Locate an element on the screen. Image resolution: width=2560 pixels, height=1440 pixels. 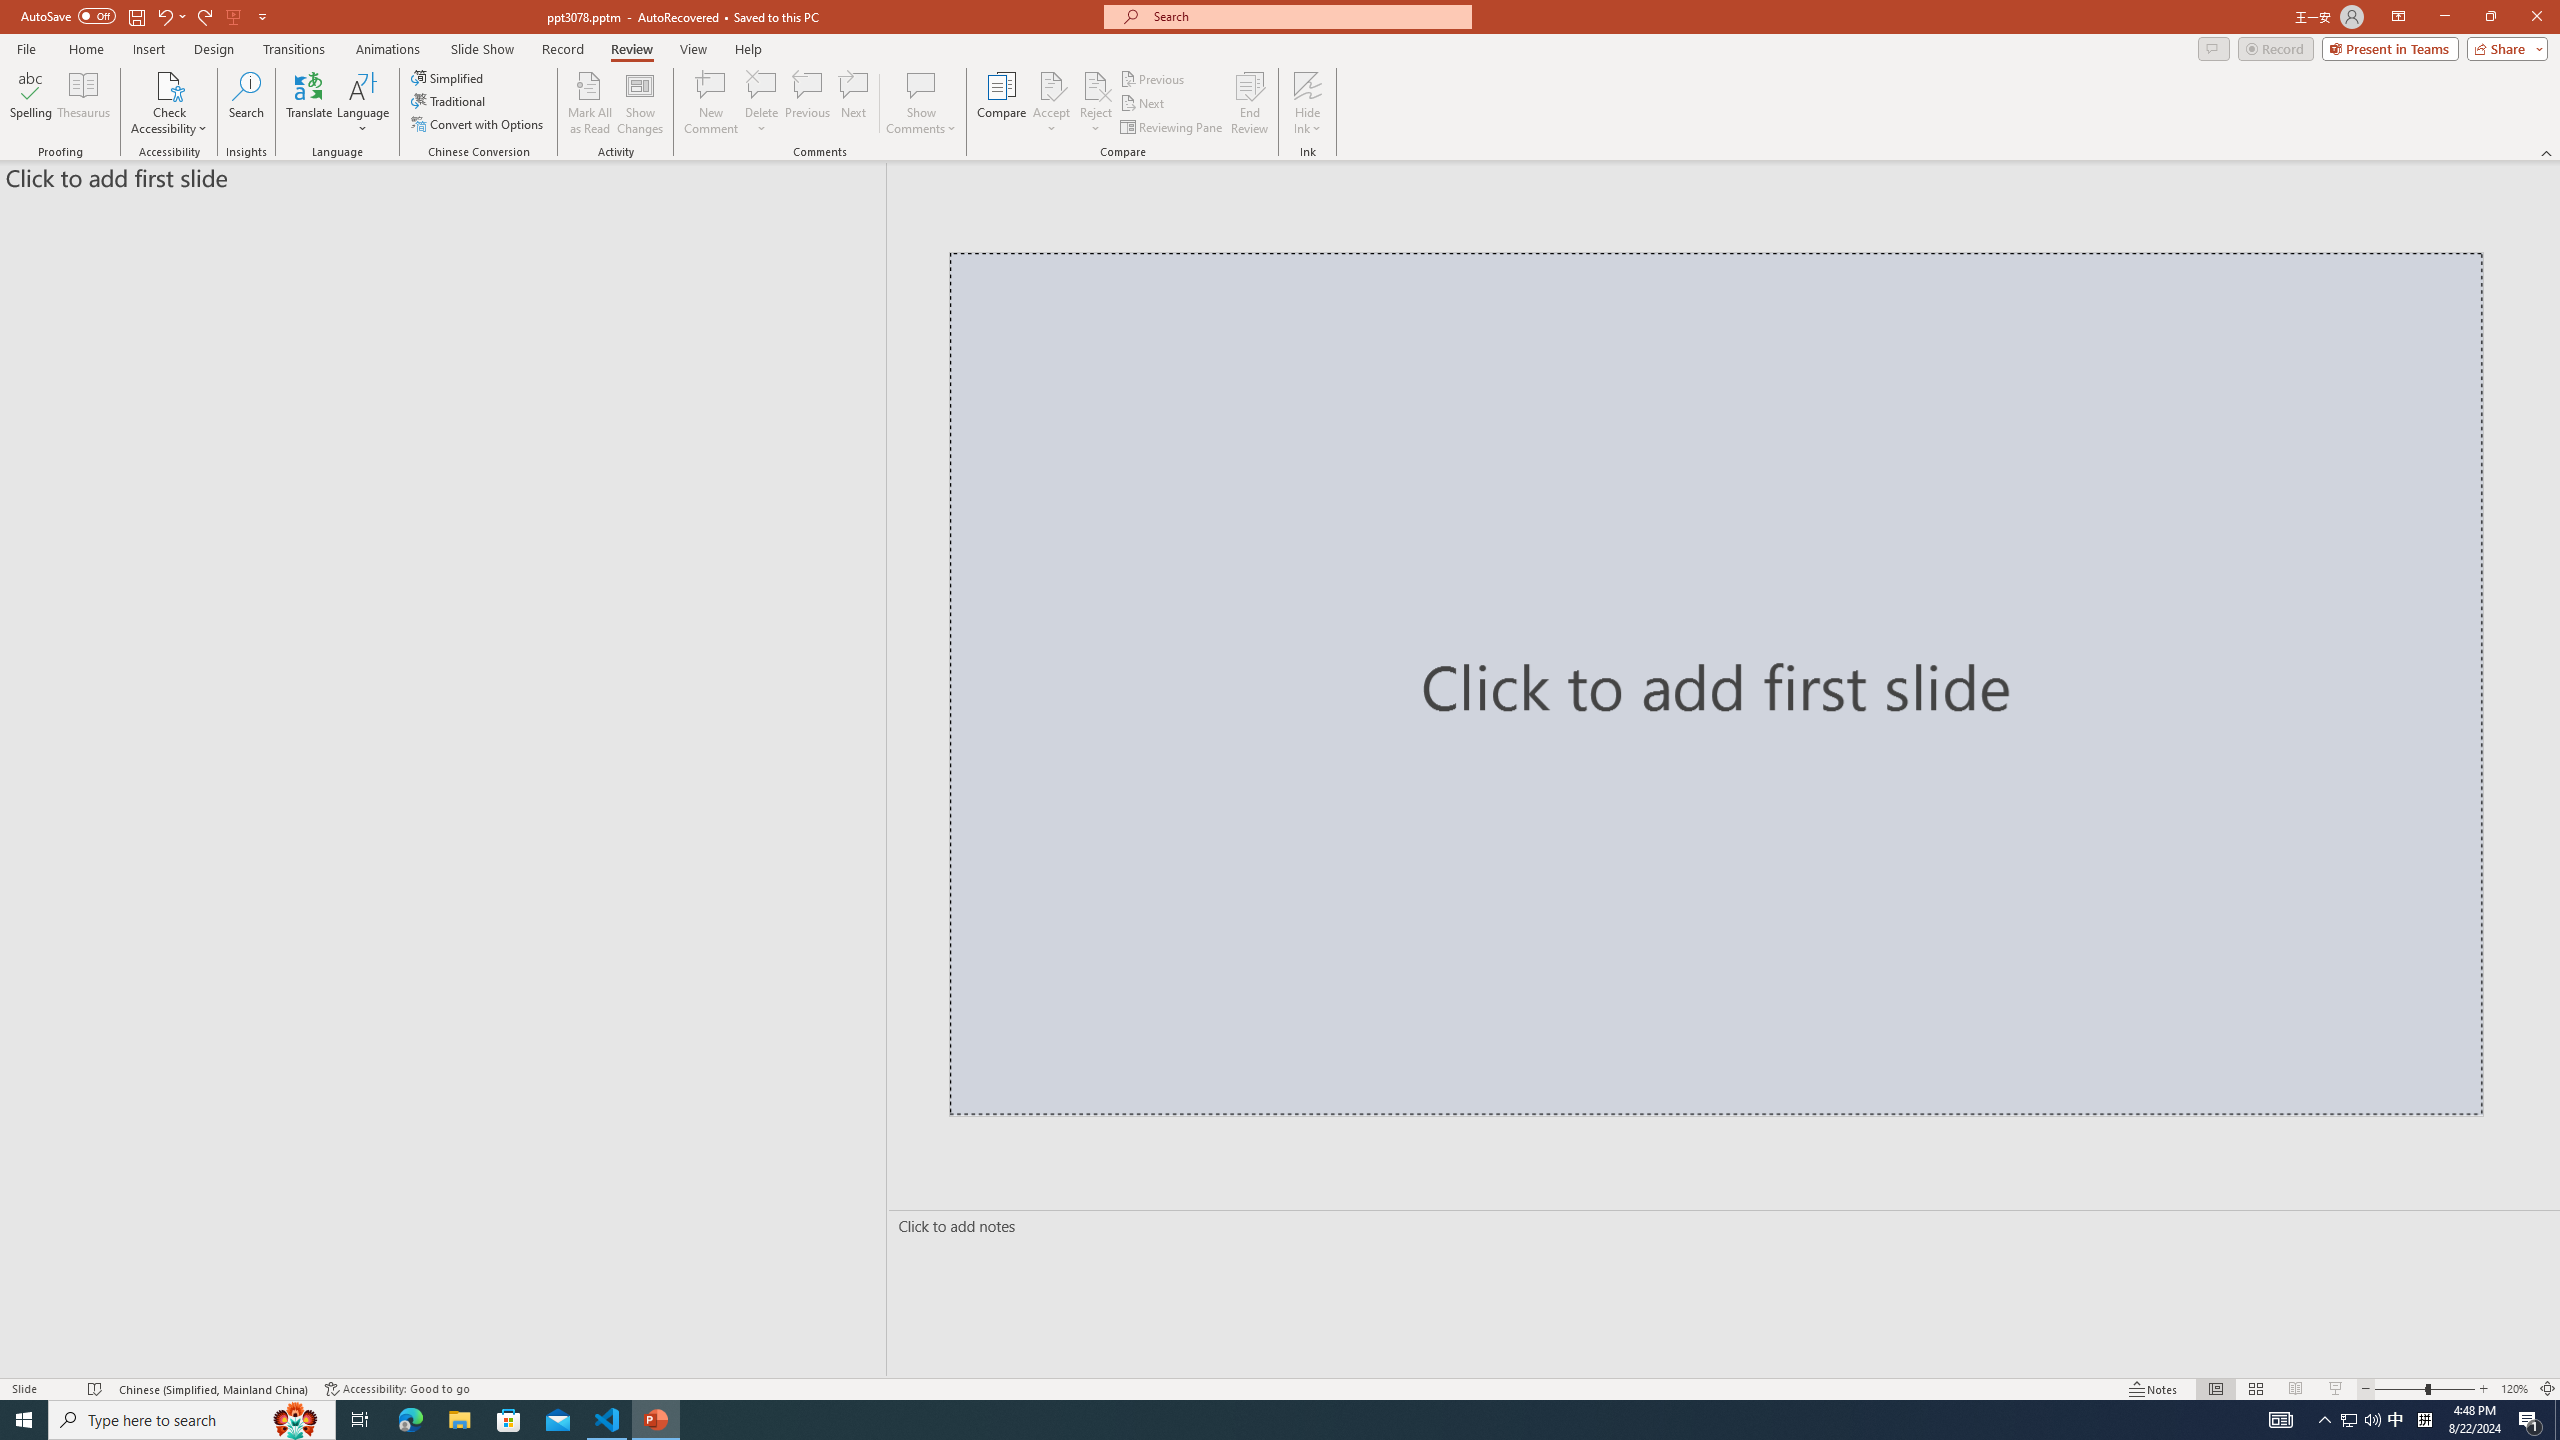
Mark All as Read is located at coordinates (590, 103).